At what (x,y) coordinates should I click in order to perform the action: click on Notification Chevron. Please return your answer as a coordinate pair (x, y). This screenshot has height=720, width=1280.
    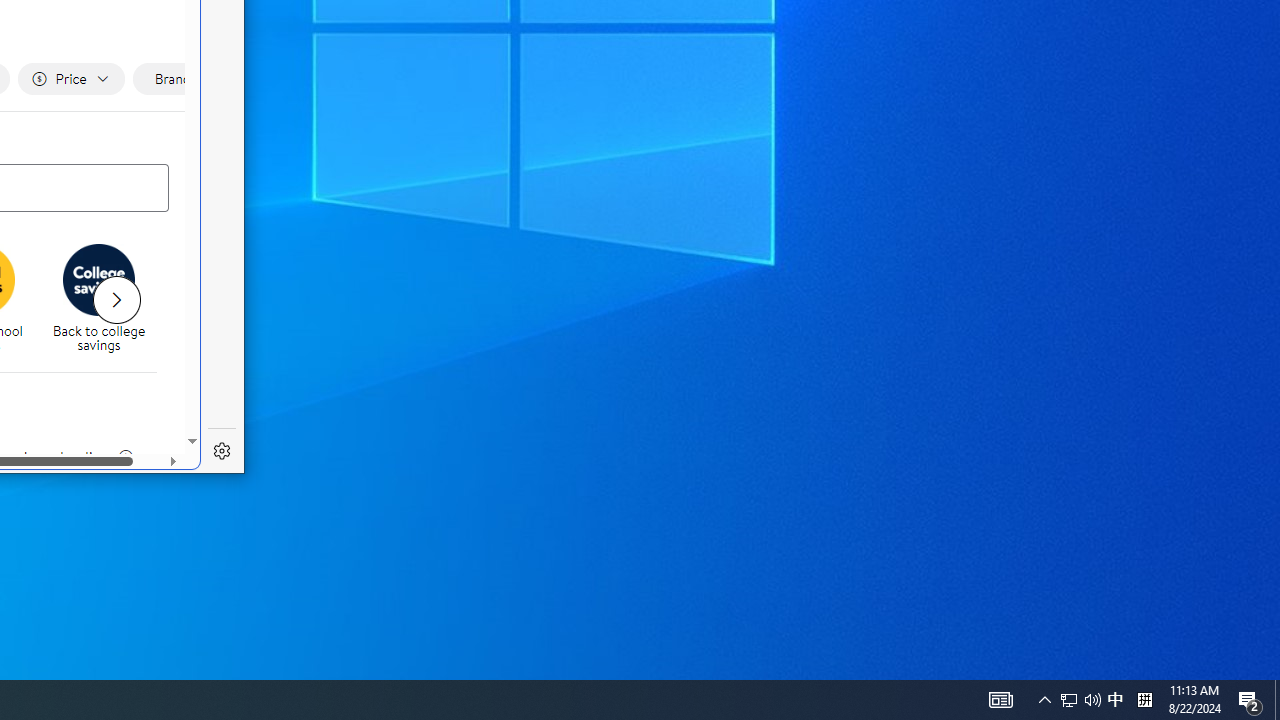
    Looking at the image, I should click on (1044, 700).